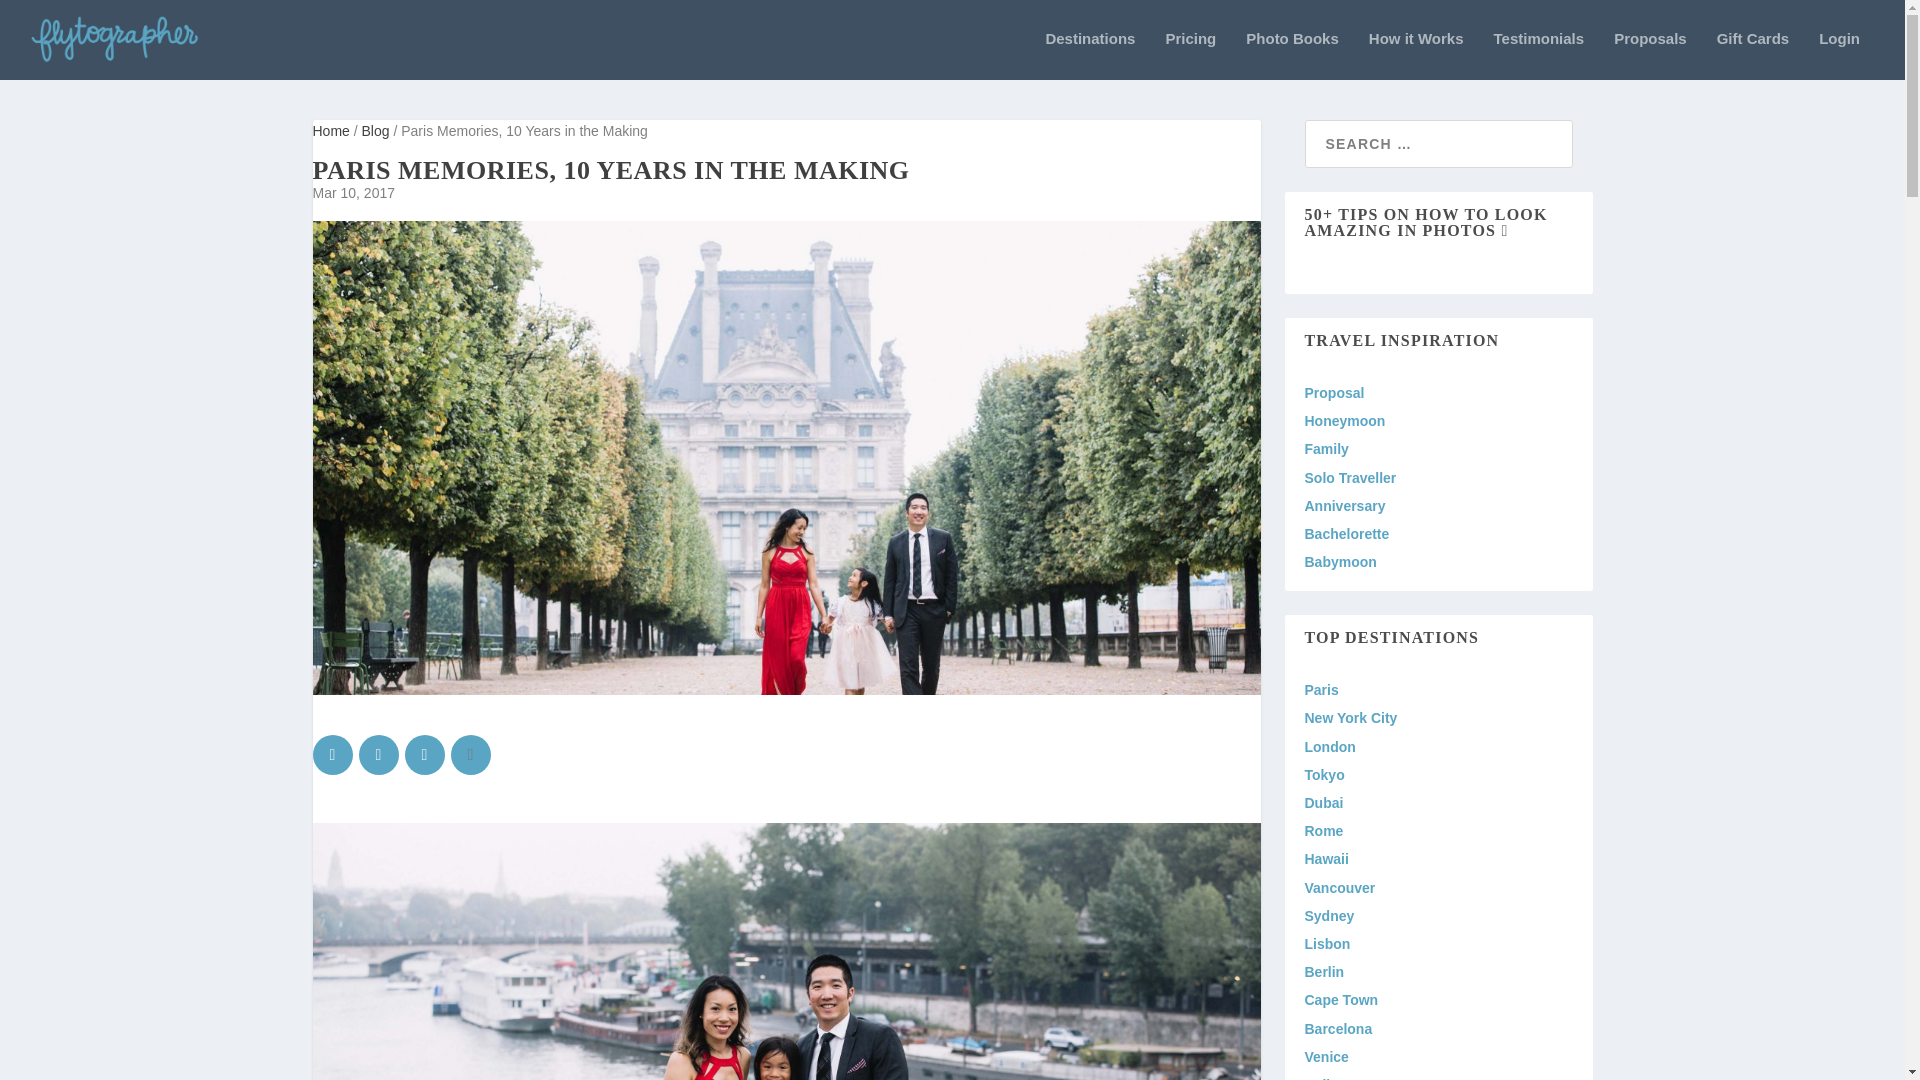 The width and height of the screenshot is (1920, 1080). Describe the element at coordinates (1752, 55) in the screenshot. I see `Gift Cards` at that location.